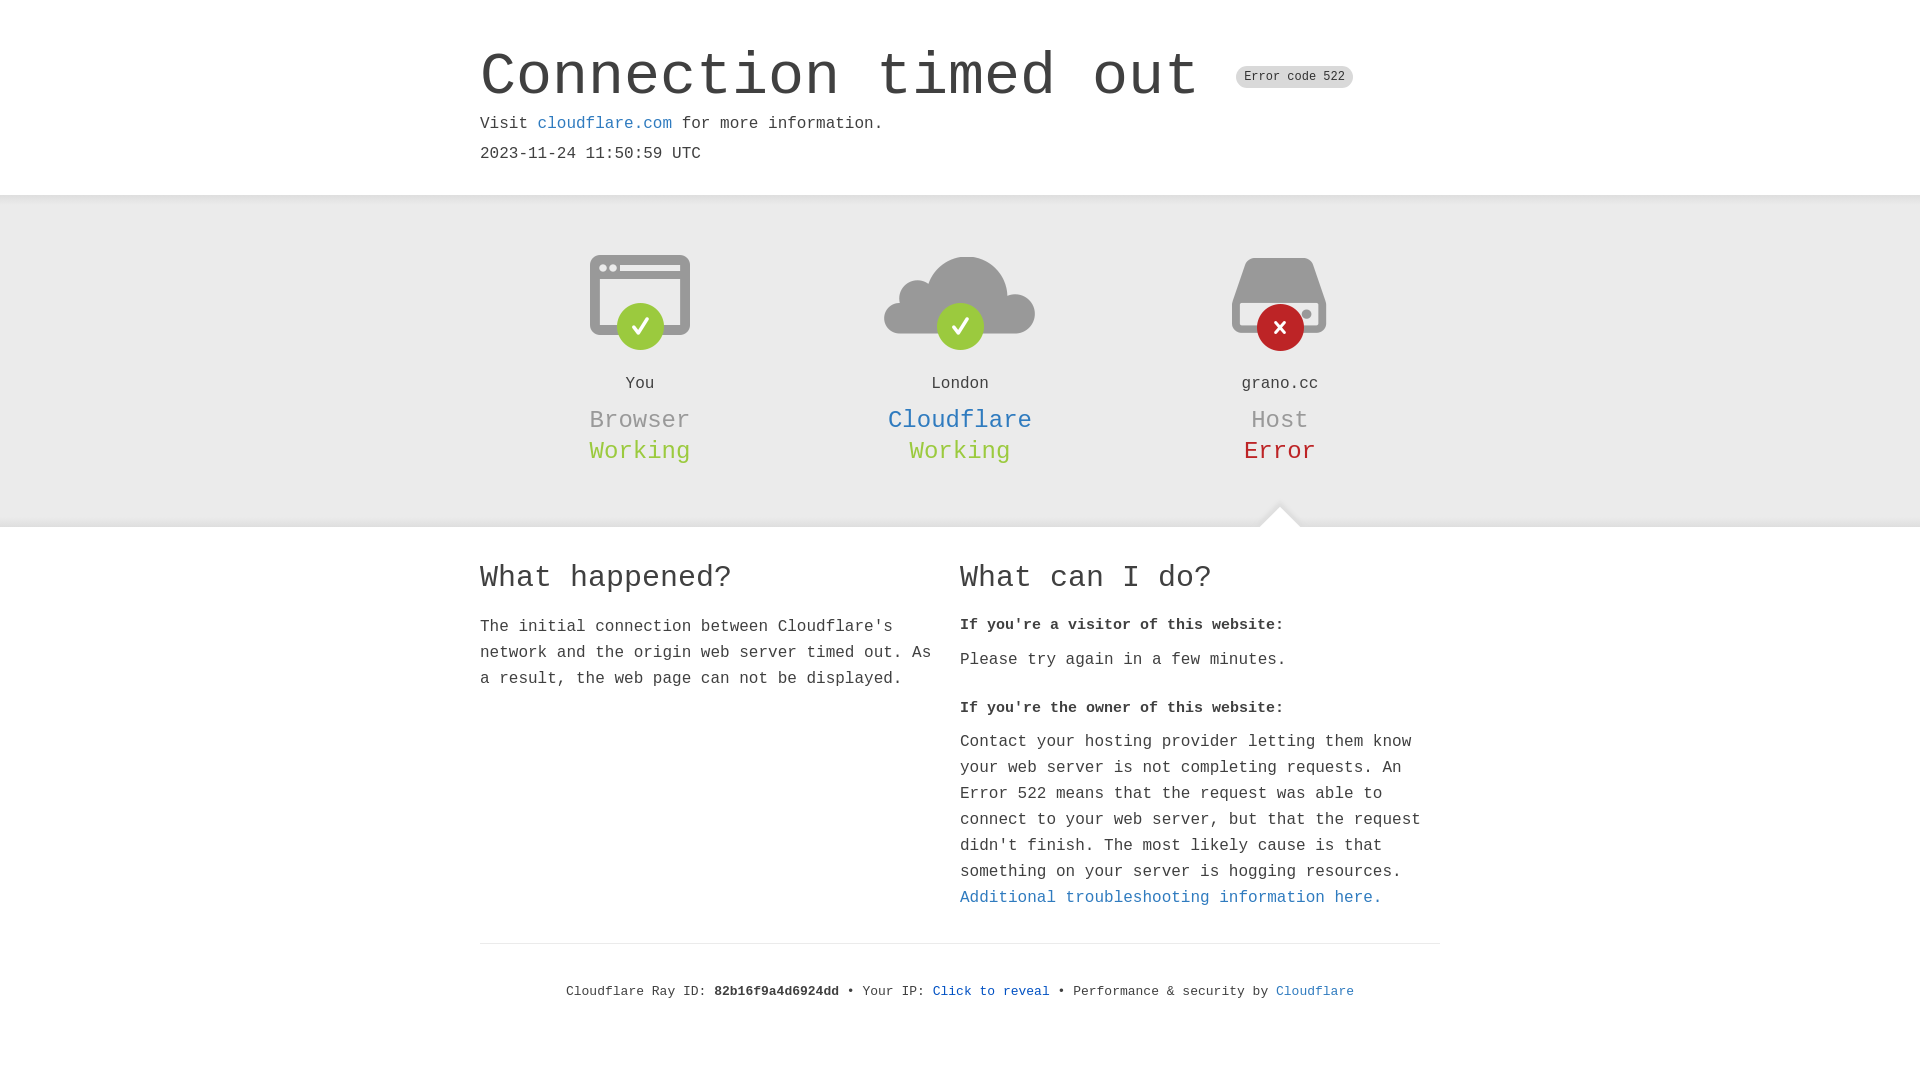 This screenshot has width=1920, height=1080. Describe the element at coordinates (1171, 898) in the screenshot. I see `Additional troubleshooting information here.` at that location.